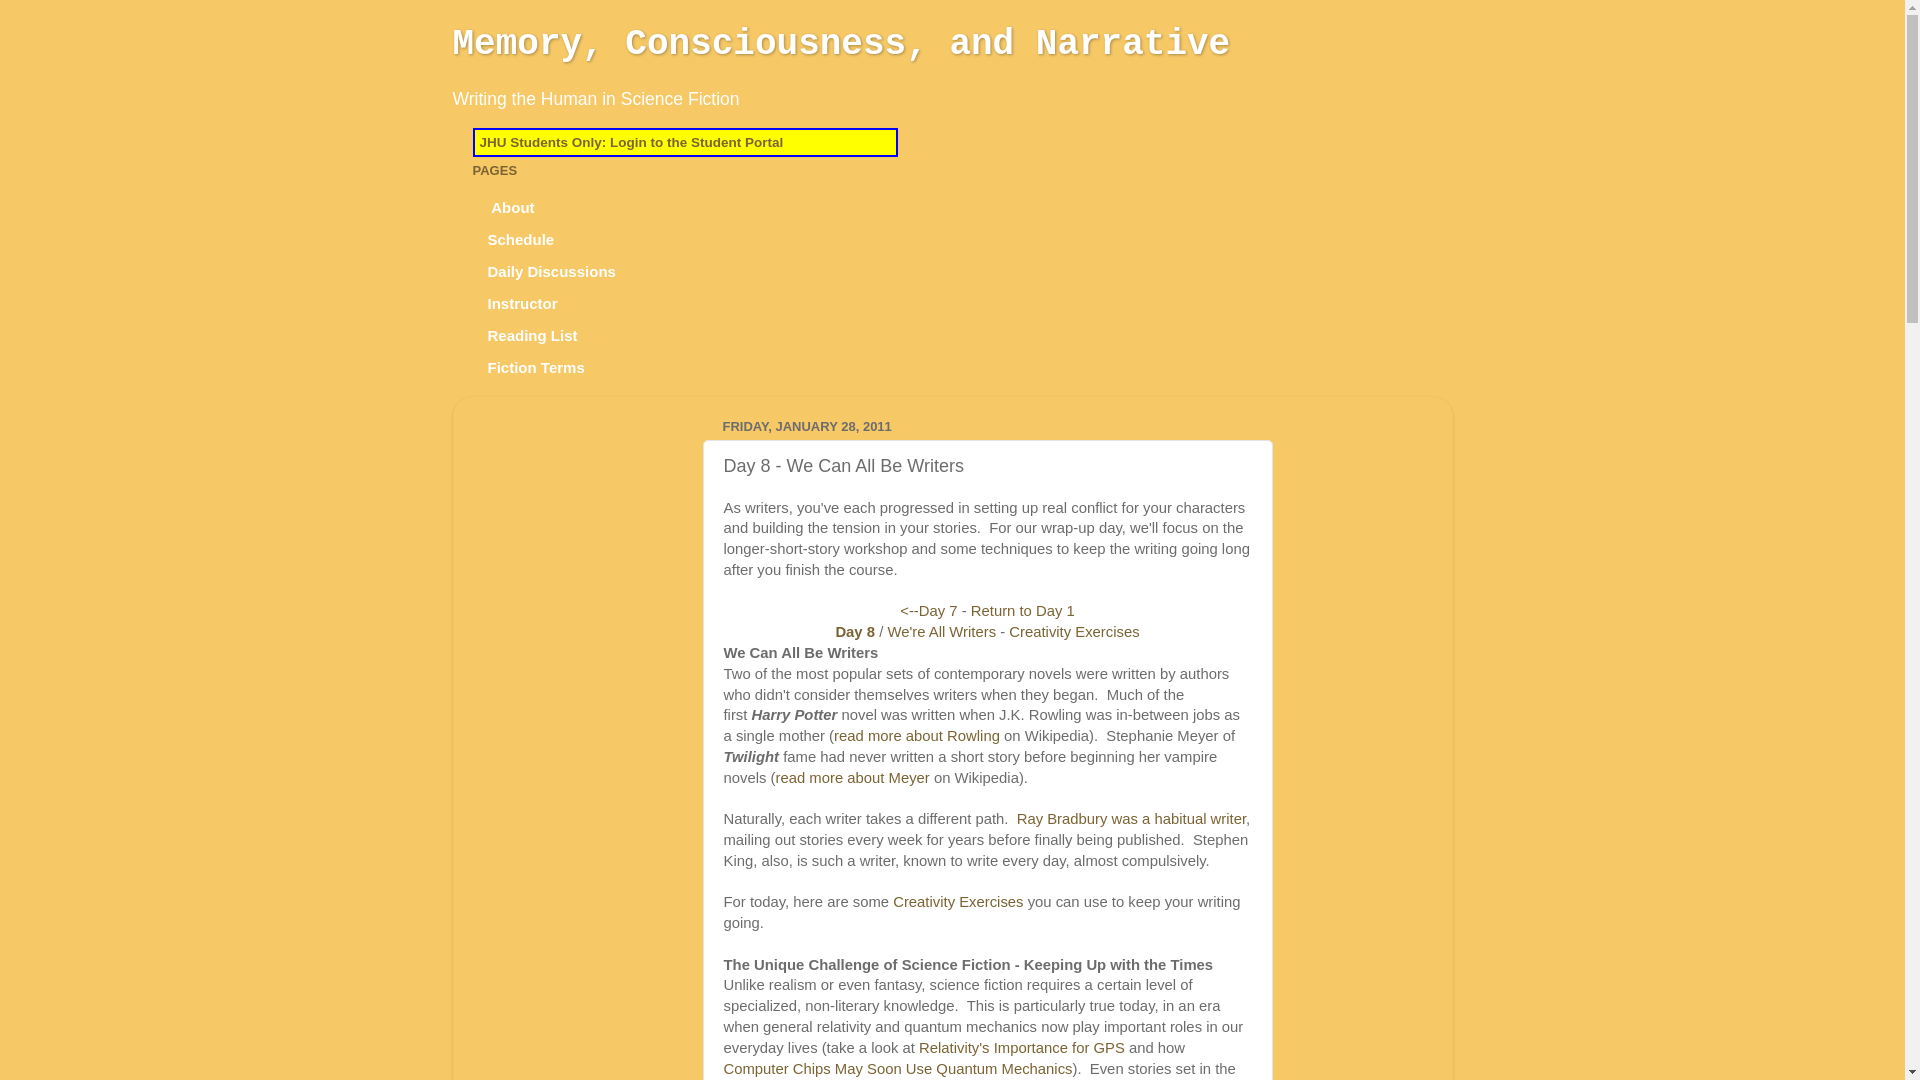 Image resolution: width=1920 pixels, height=1080 pixels. Describe the element at coordinates (1074, 632) in the screenshot. I see `Creativity Exercises` at that location.